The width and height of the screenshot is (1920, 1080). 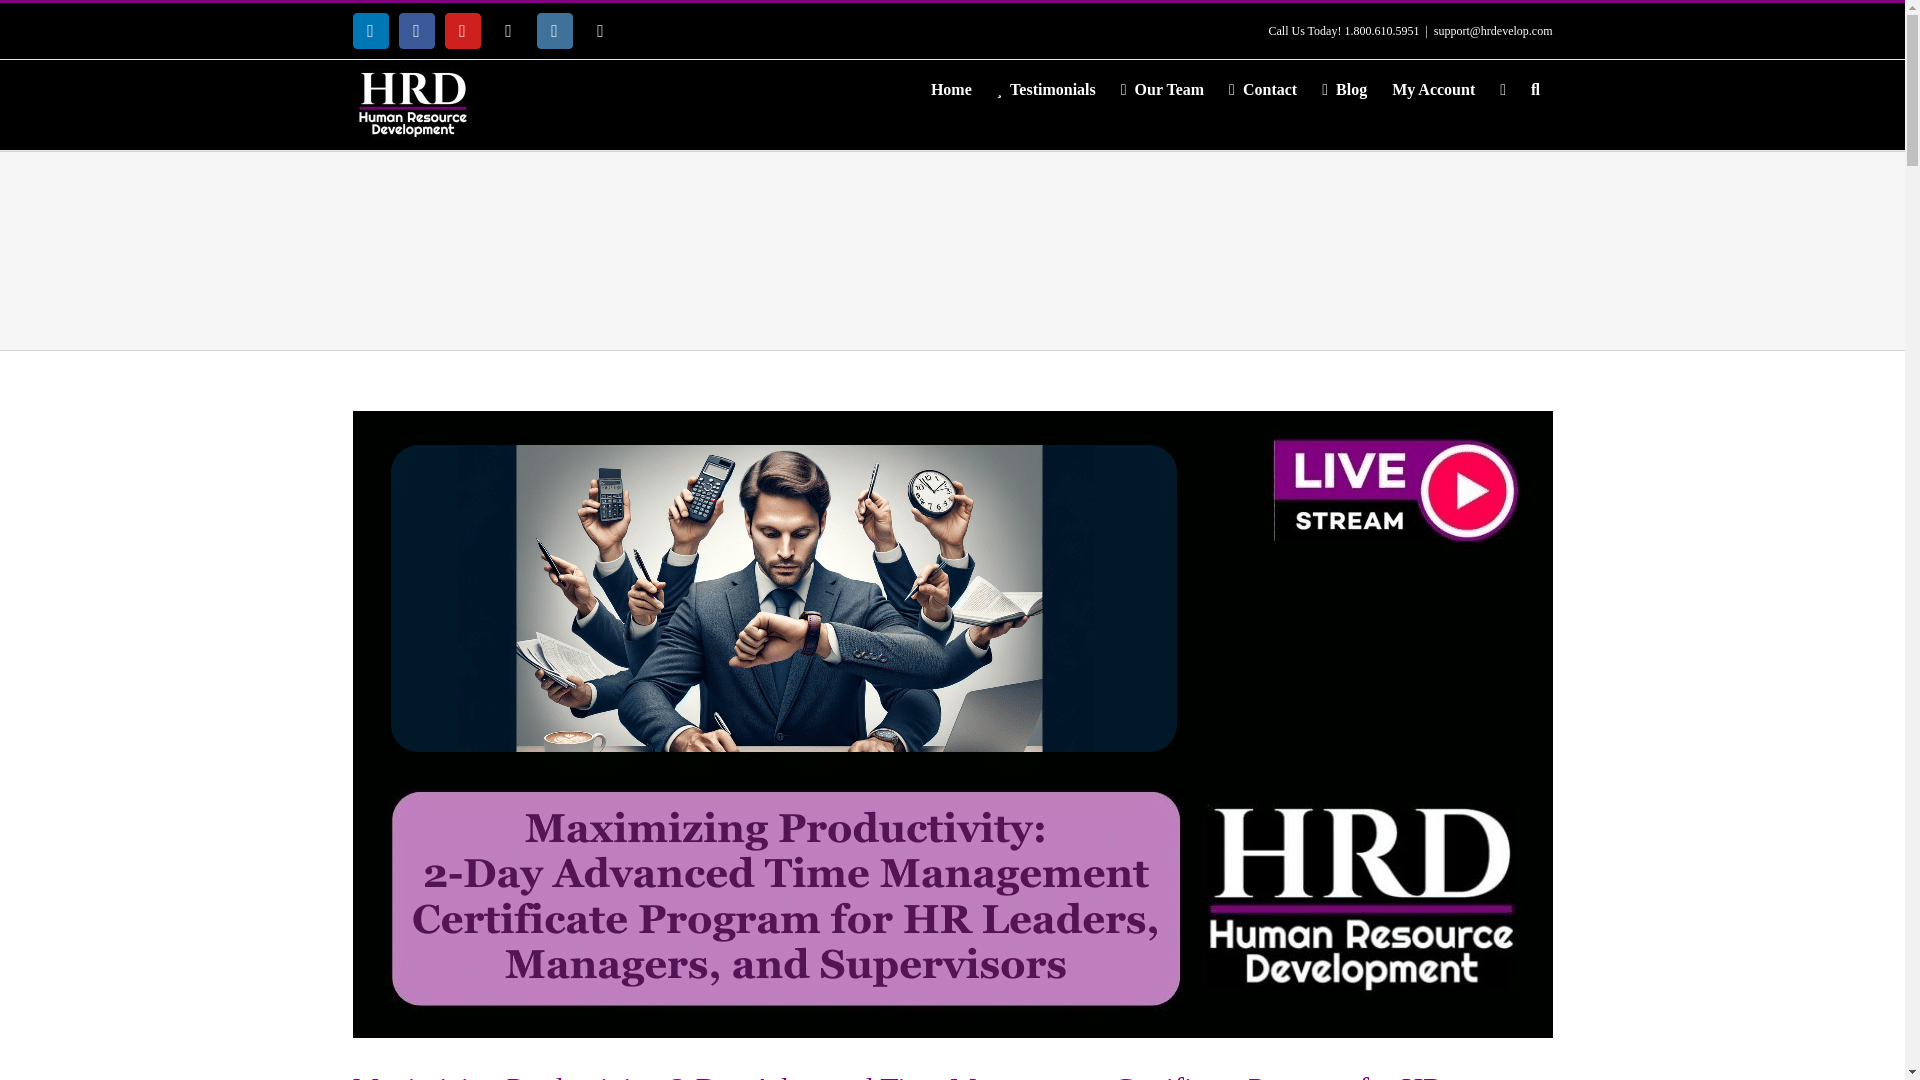 What do you see at coordinates (1263, 90) in the screenshot?
I see `Contact` at bounding box center [1263, 90].